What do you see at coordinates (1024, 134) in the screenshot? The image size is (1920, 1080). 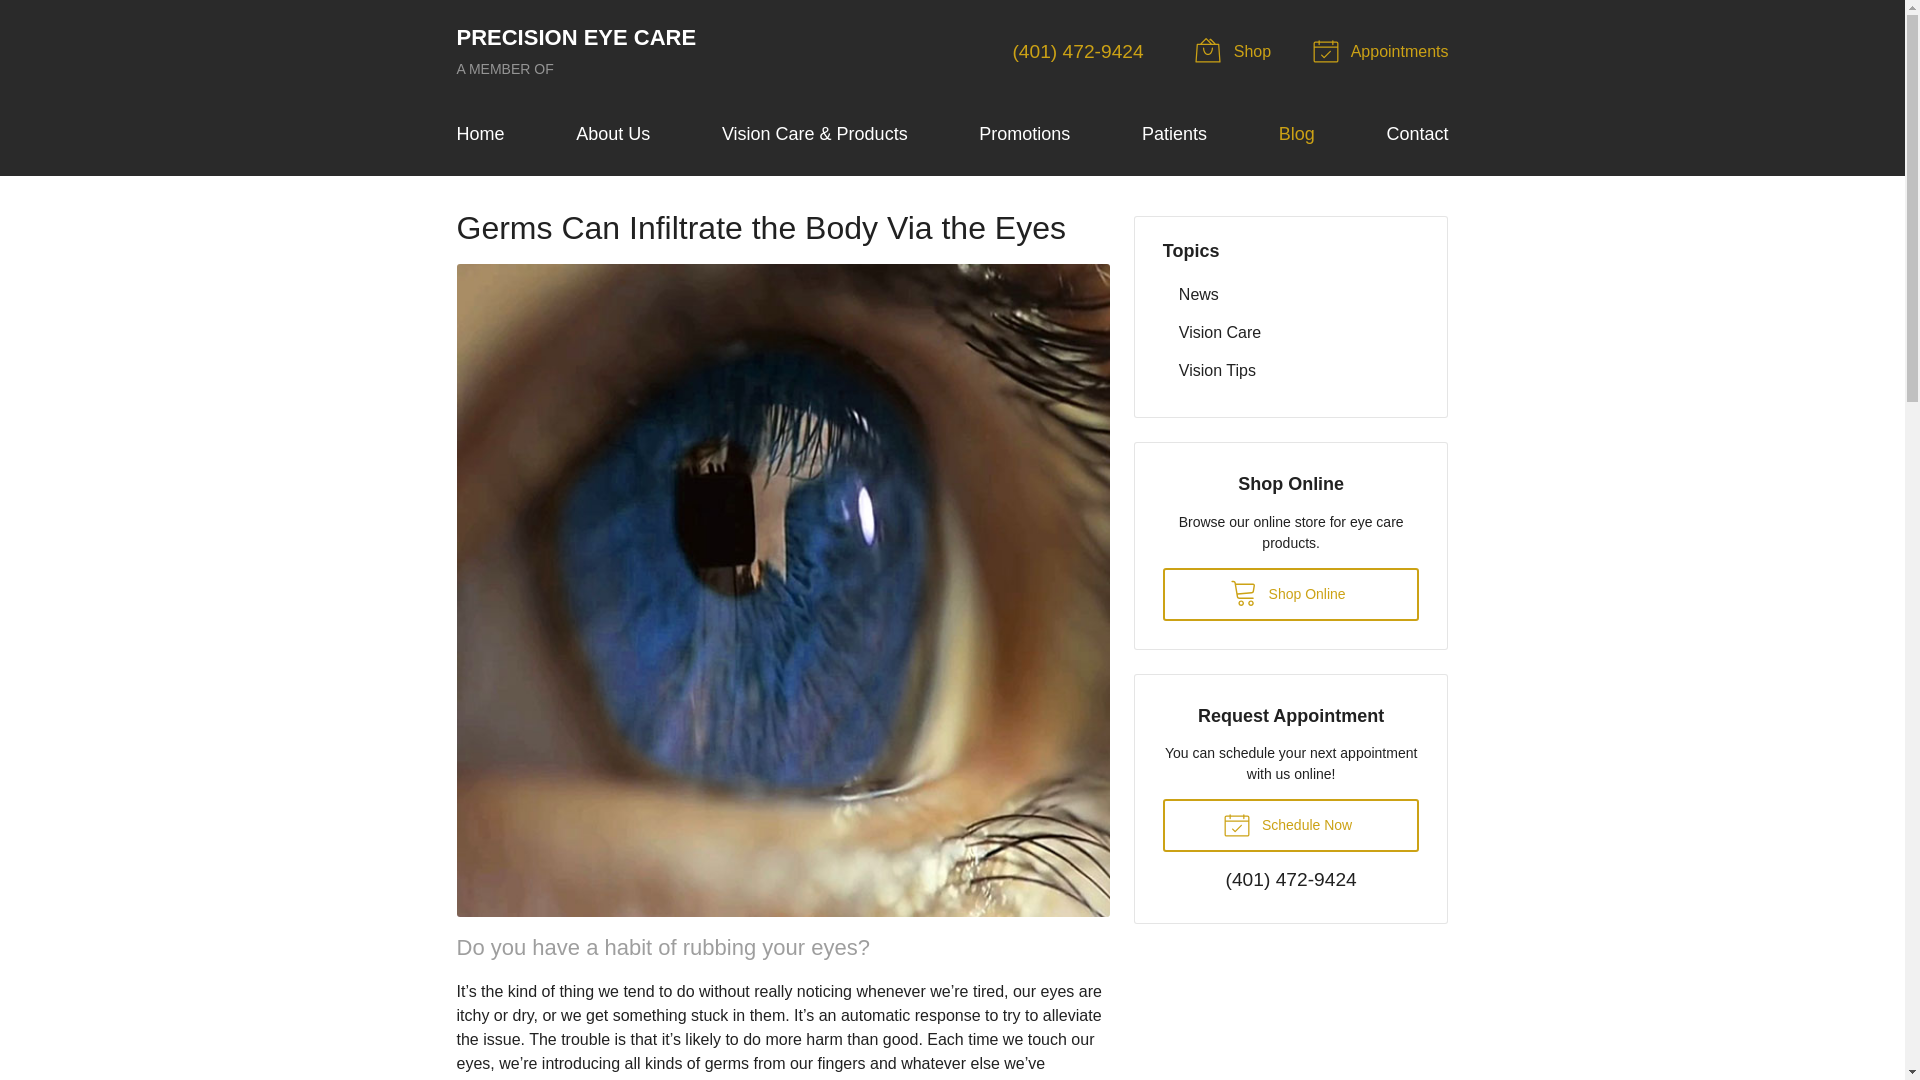 I see `Promotions` at bounding box center [1024, 134].